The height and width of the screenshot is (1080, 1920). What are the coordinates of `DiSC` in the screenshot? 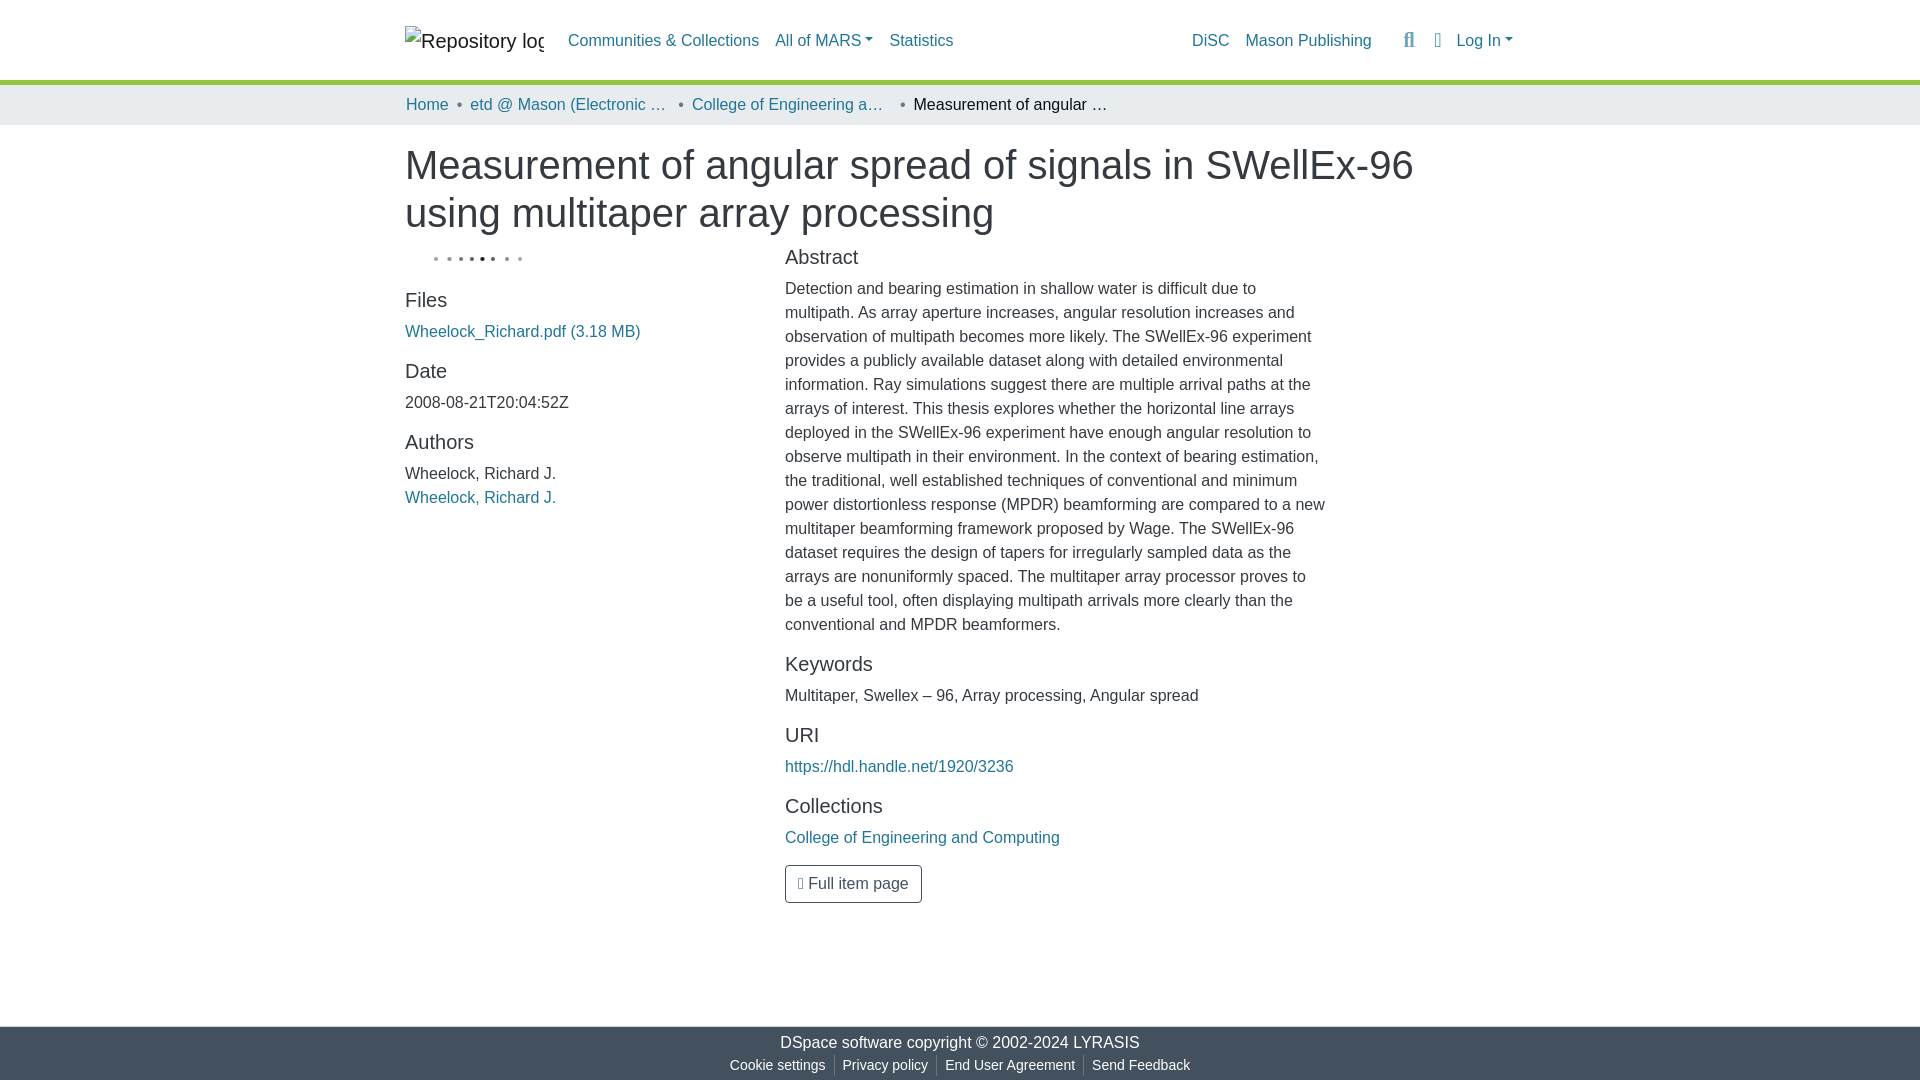 It's located at (1210, 40).